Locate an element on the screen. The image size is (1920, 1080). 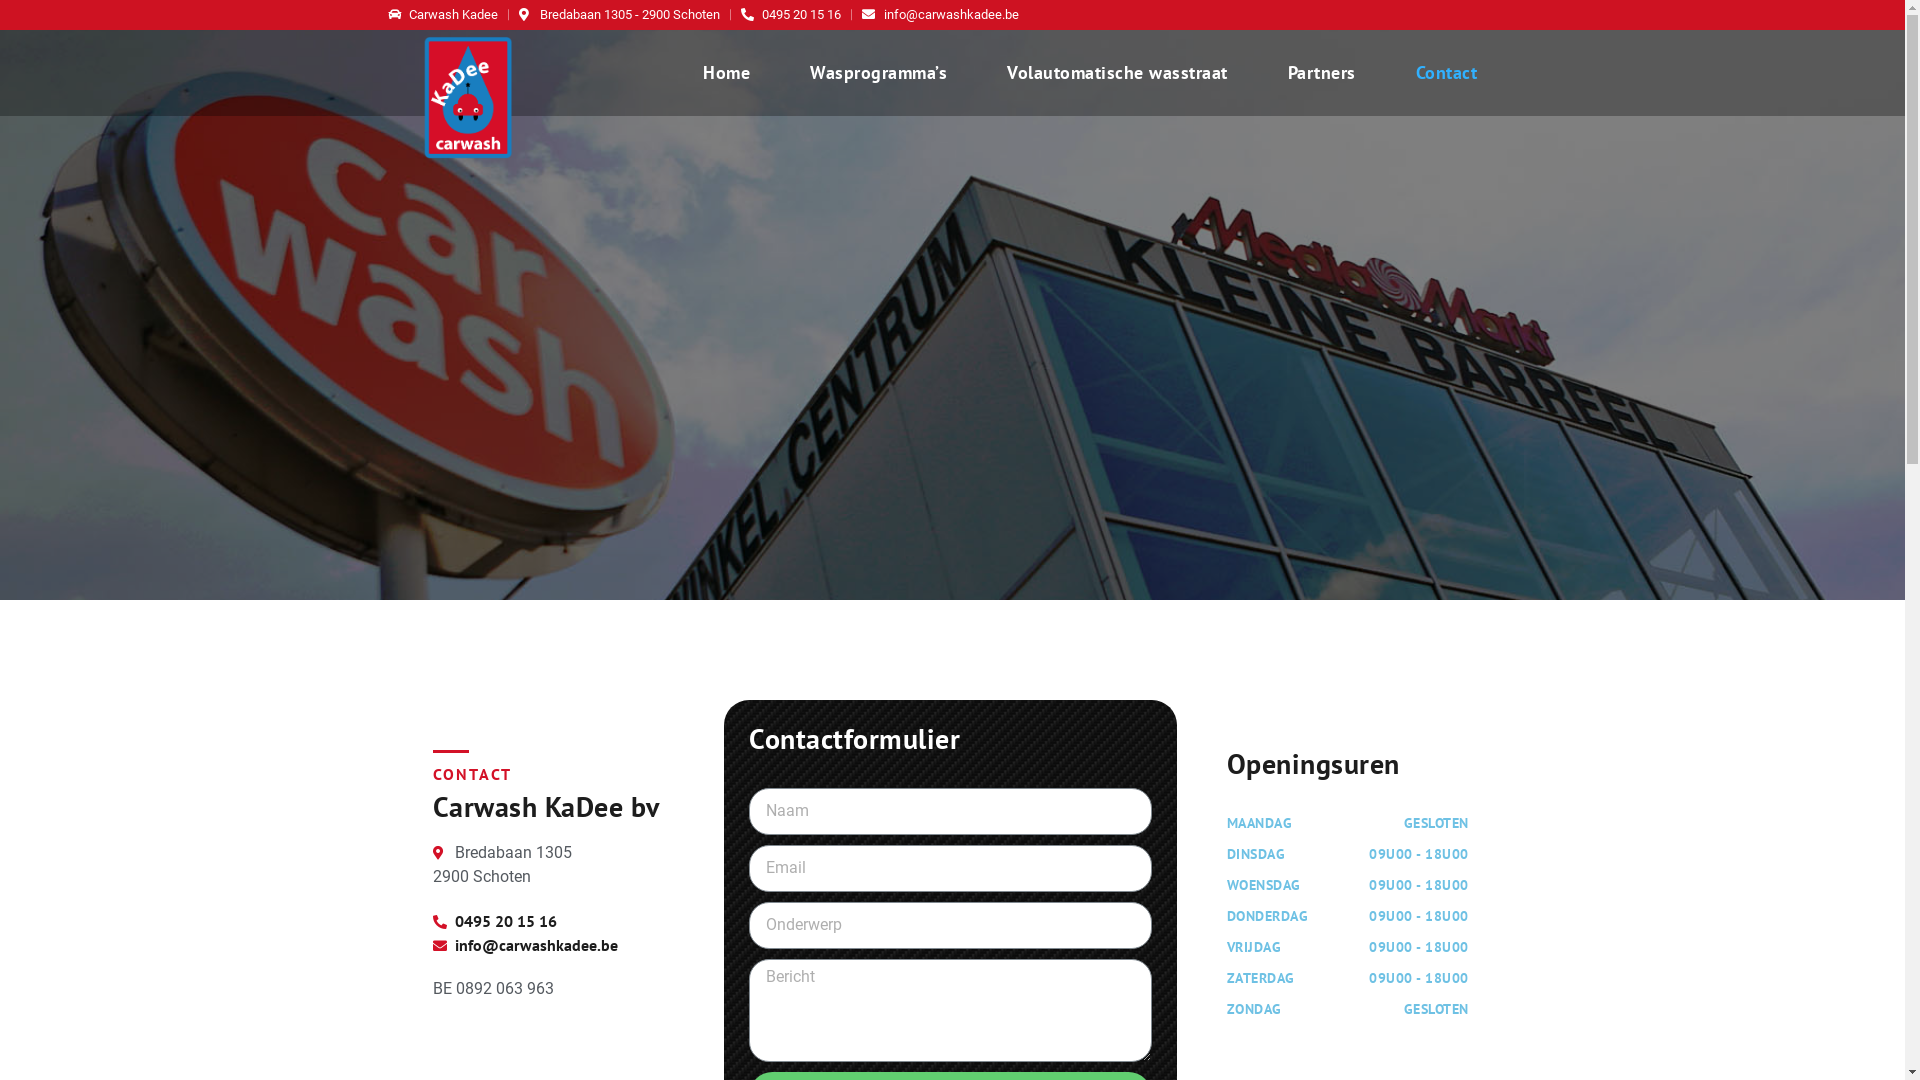
Home is located at coordinates (726, 73).